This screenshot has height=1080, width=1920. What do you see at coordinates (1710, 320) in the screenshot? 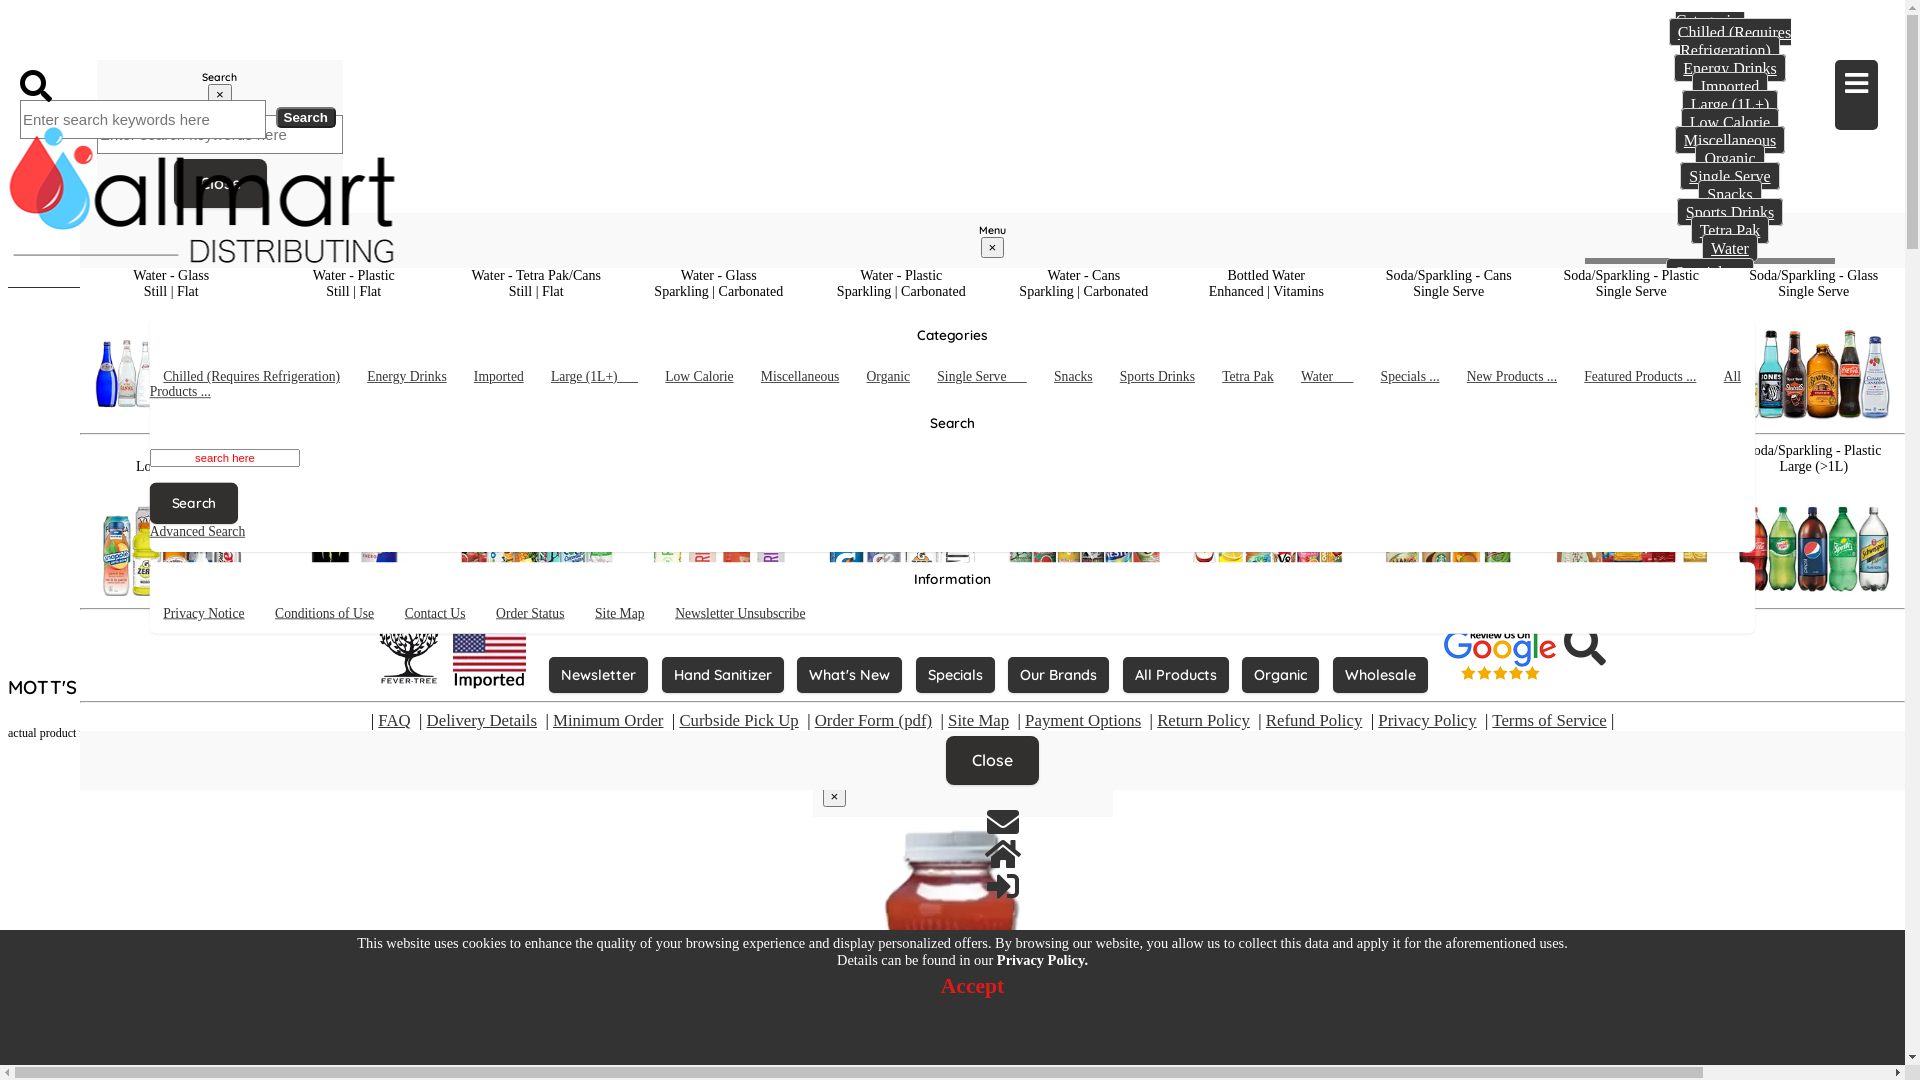
I see `Featured Products ...` at bounding box center [1710, 320].